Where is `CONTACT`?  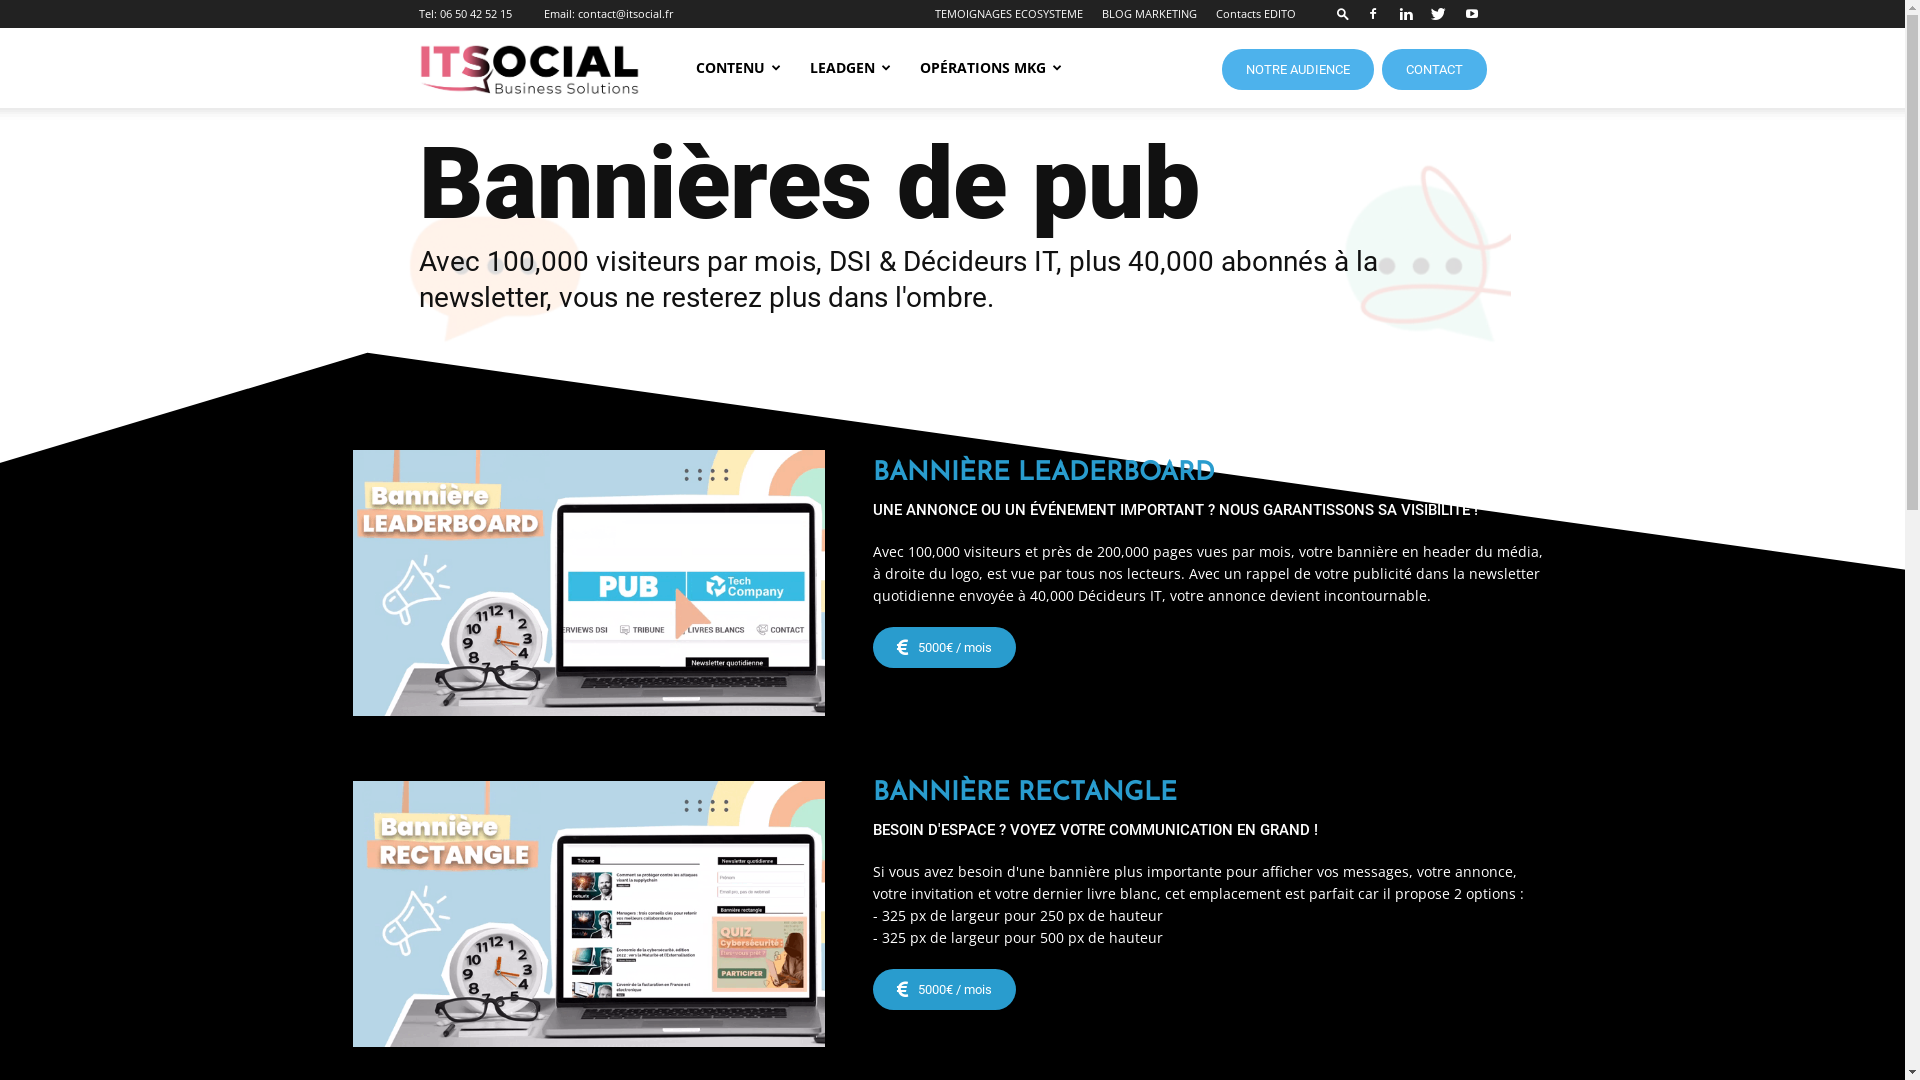 CONTACT is located at coordinates (1434, 70).